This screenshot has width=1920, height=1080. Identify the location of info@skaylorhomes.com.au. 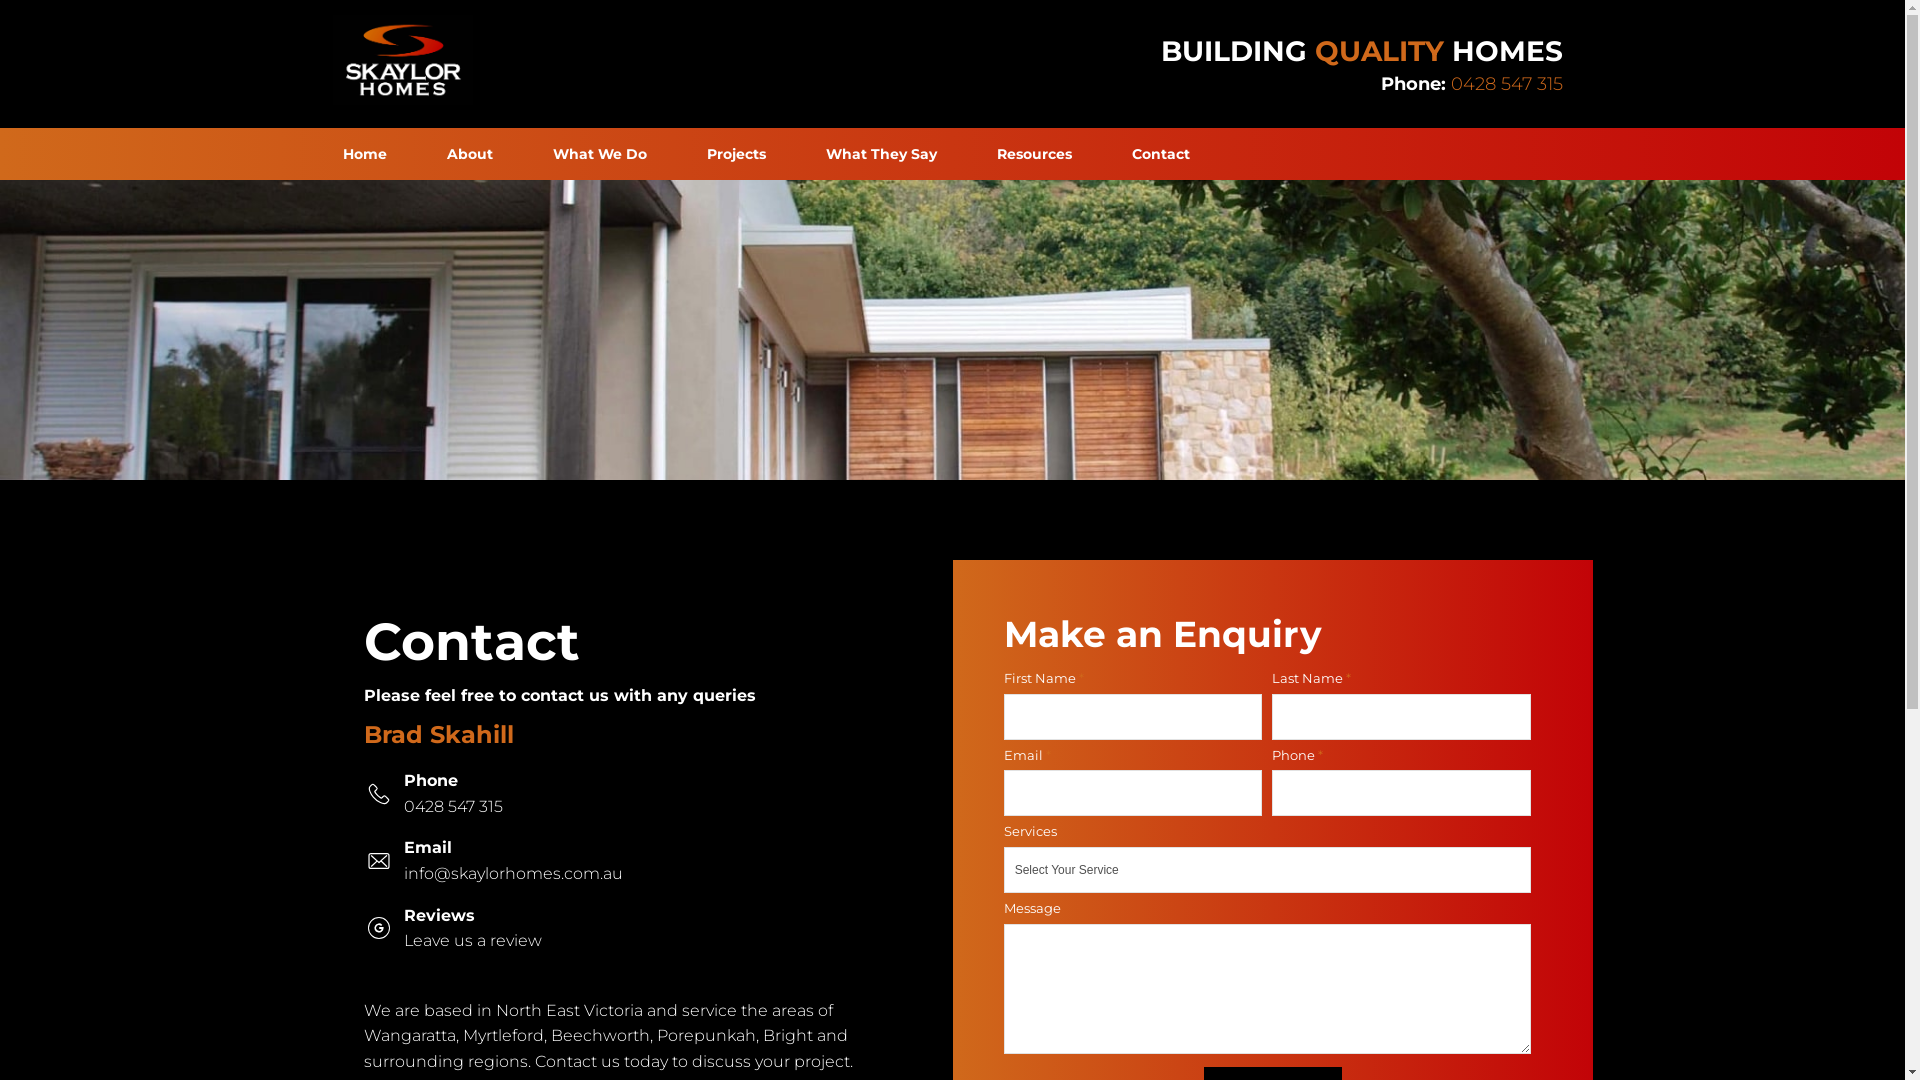
(514, 873).